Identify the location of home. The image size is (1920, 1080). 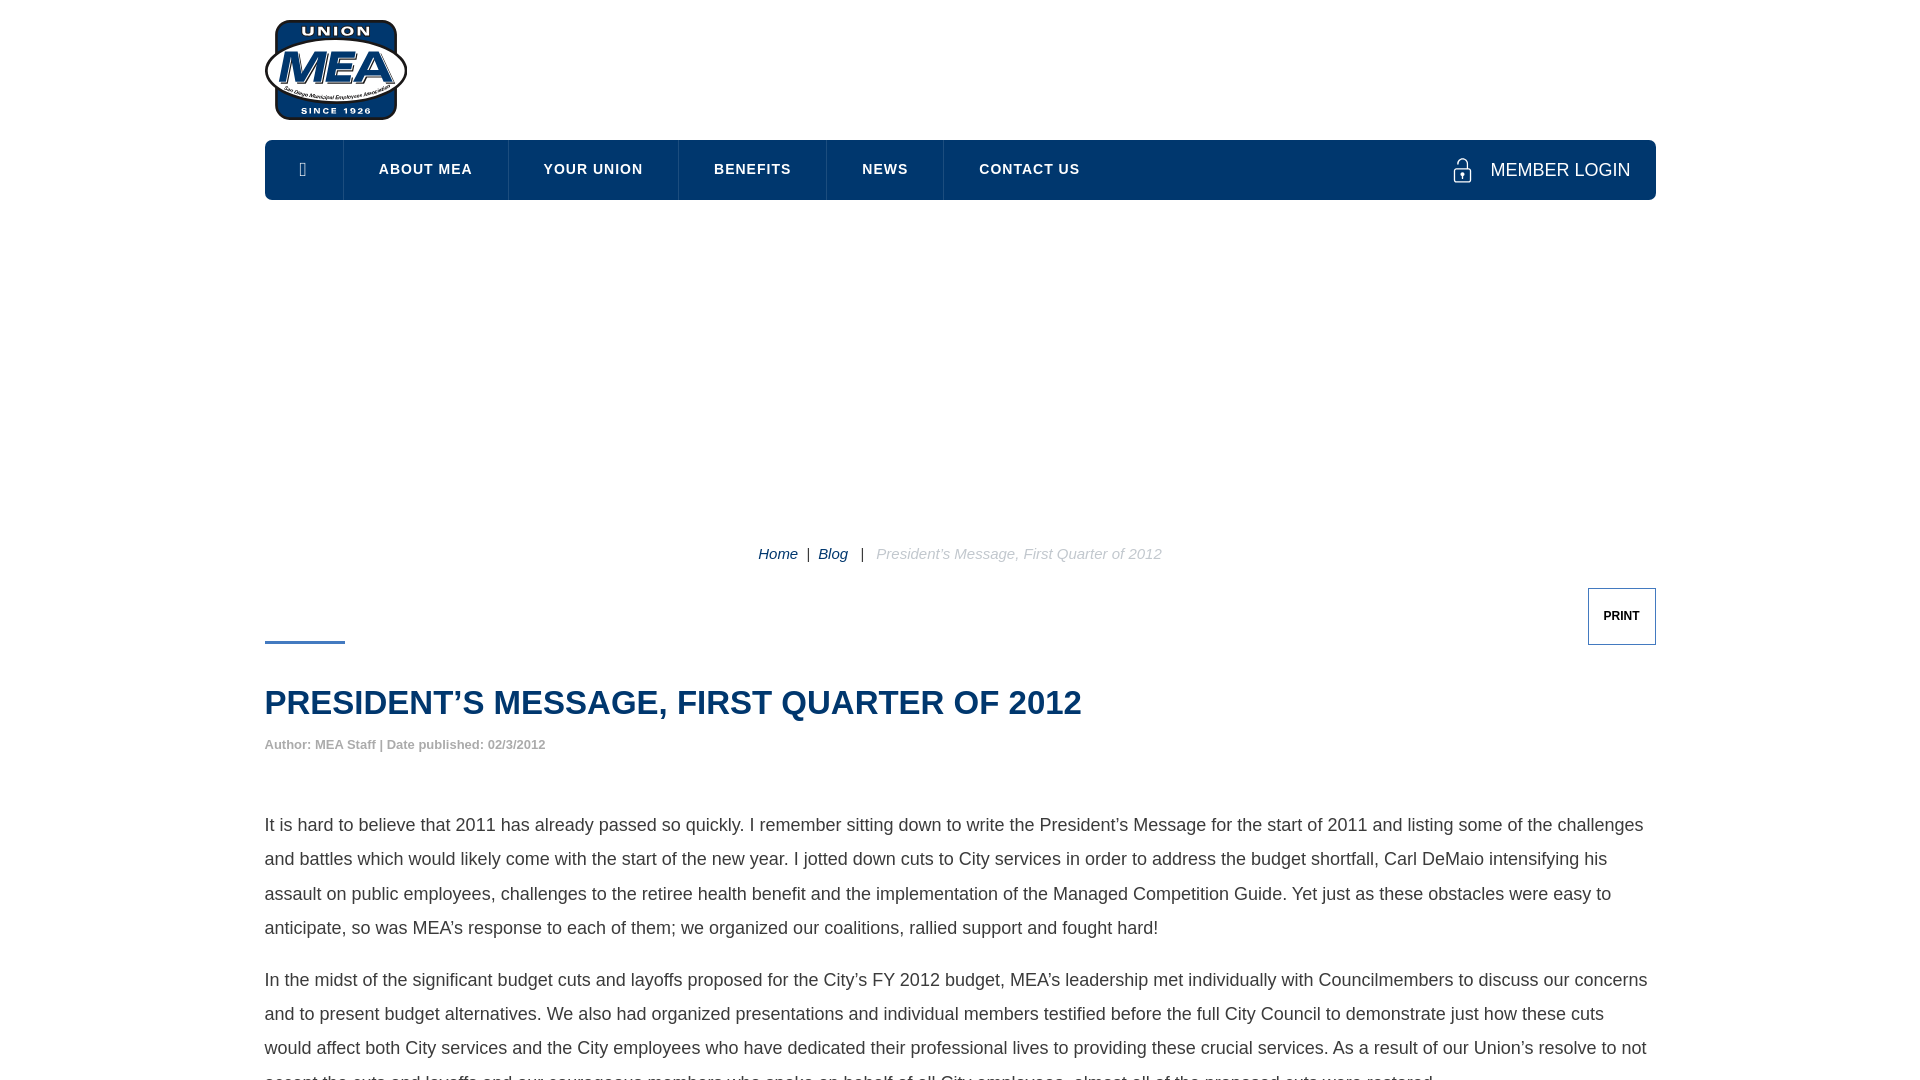
(302, 170).